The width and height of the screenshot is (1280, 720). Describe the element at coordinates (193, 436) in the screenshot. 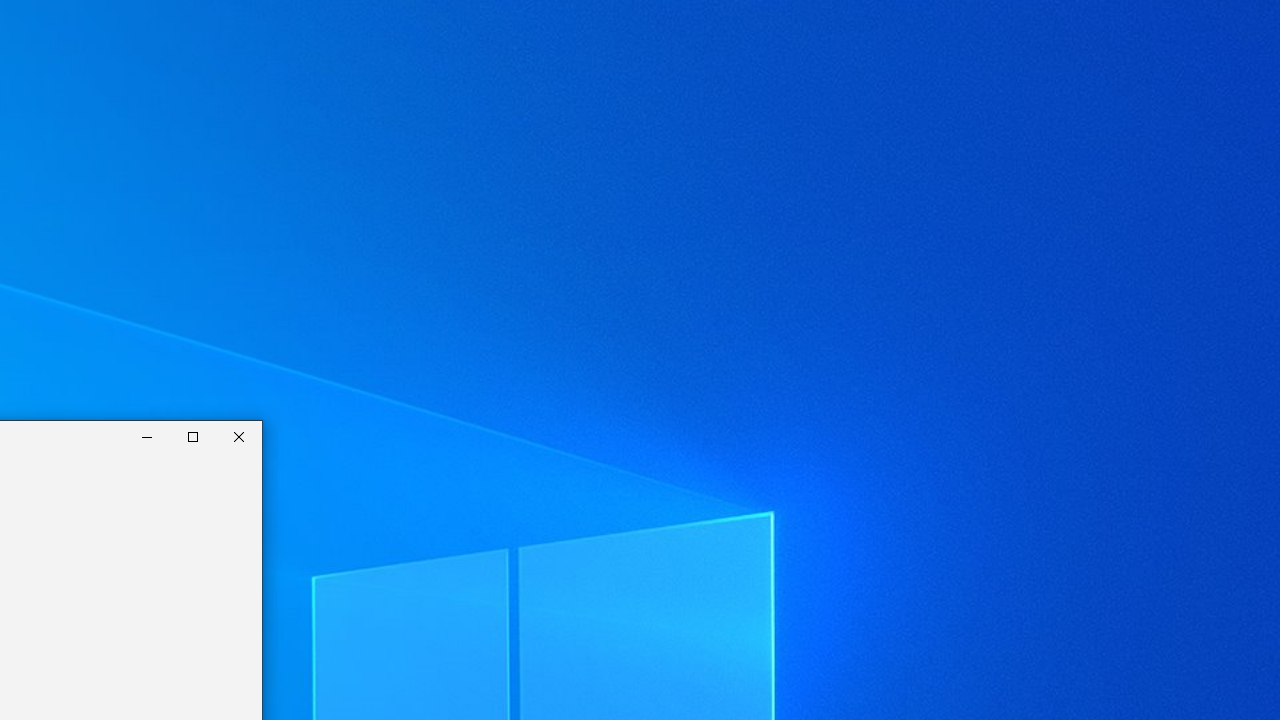

I see `Maximize Calculator` at that location.